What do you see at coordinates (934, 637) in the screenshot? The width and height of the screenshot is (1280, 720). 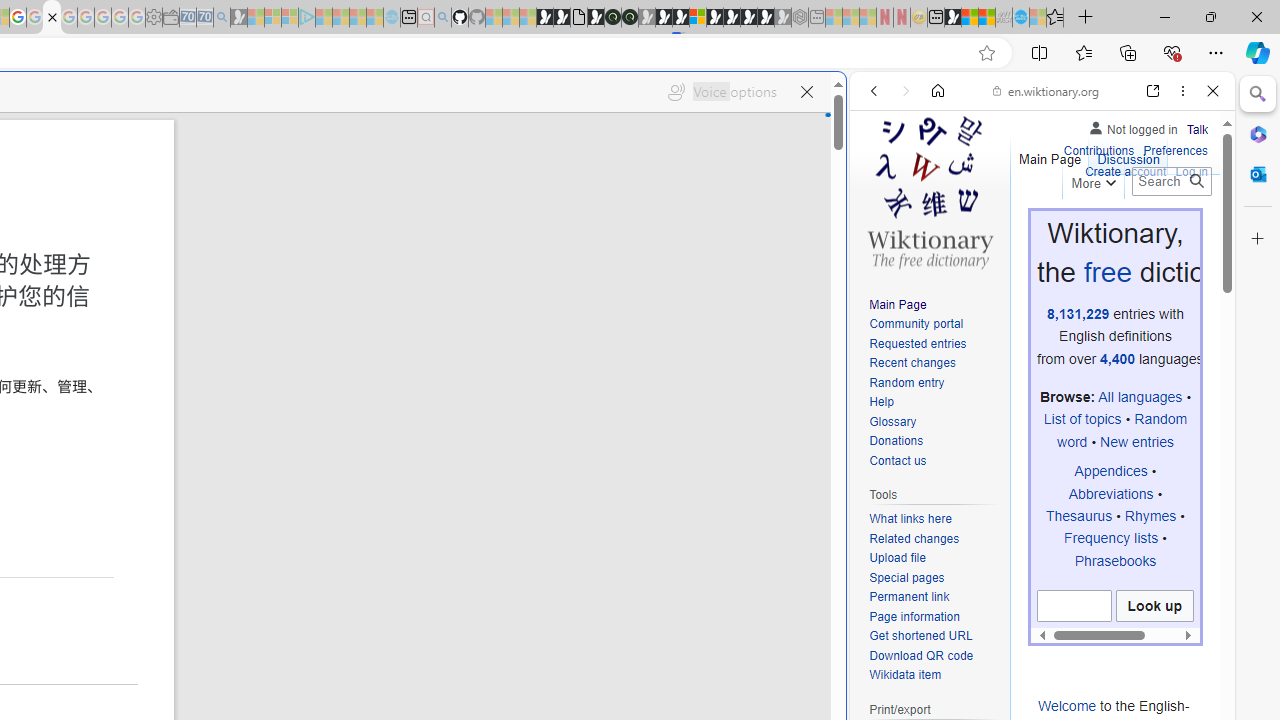 I see `Get shortened URL` at bounding box center [934, 637].